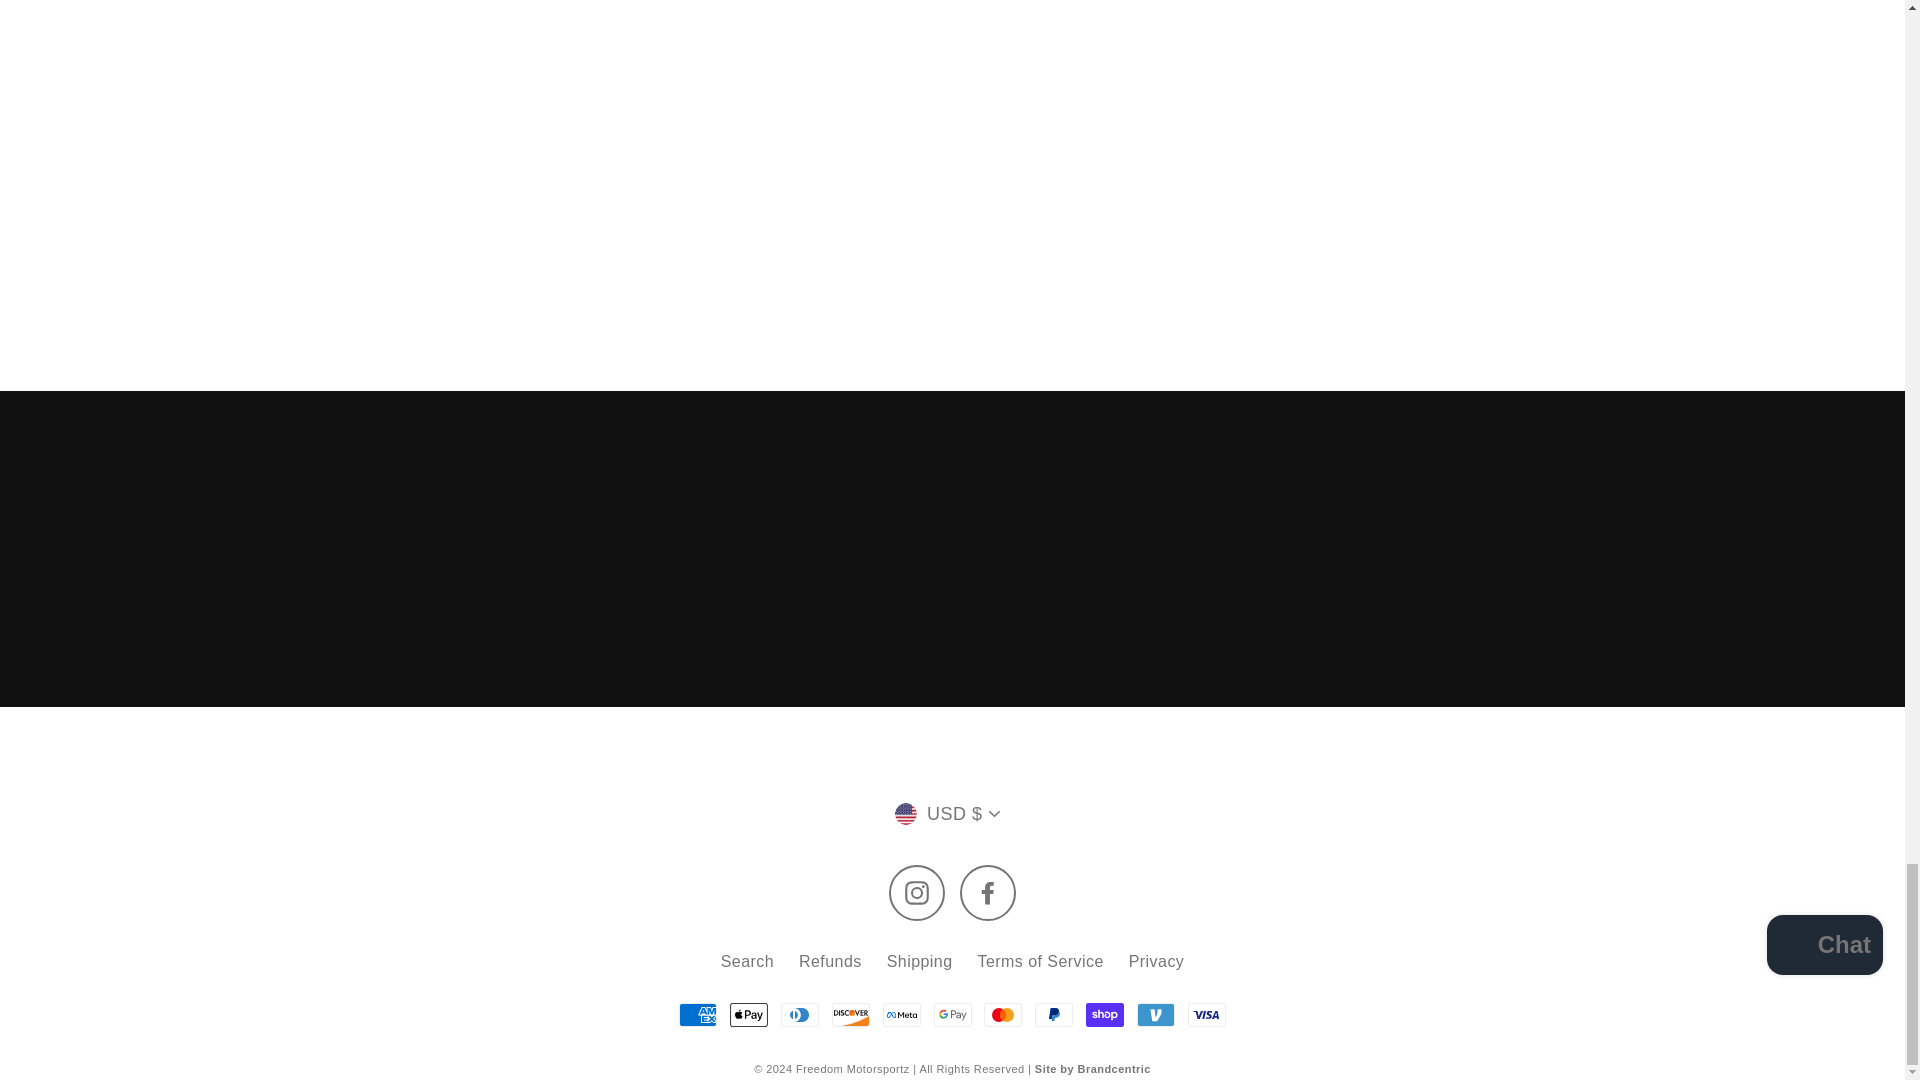  Describe the element at coordinates (698, 1015) in the screenshot. I see `American Express` at that location.